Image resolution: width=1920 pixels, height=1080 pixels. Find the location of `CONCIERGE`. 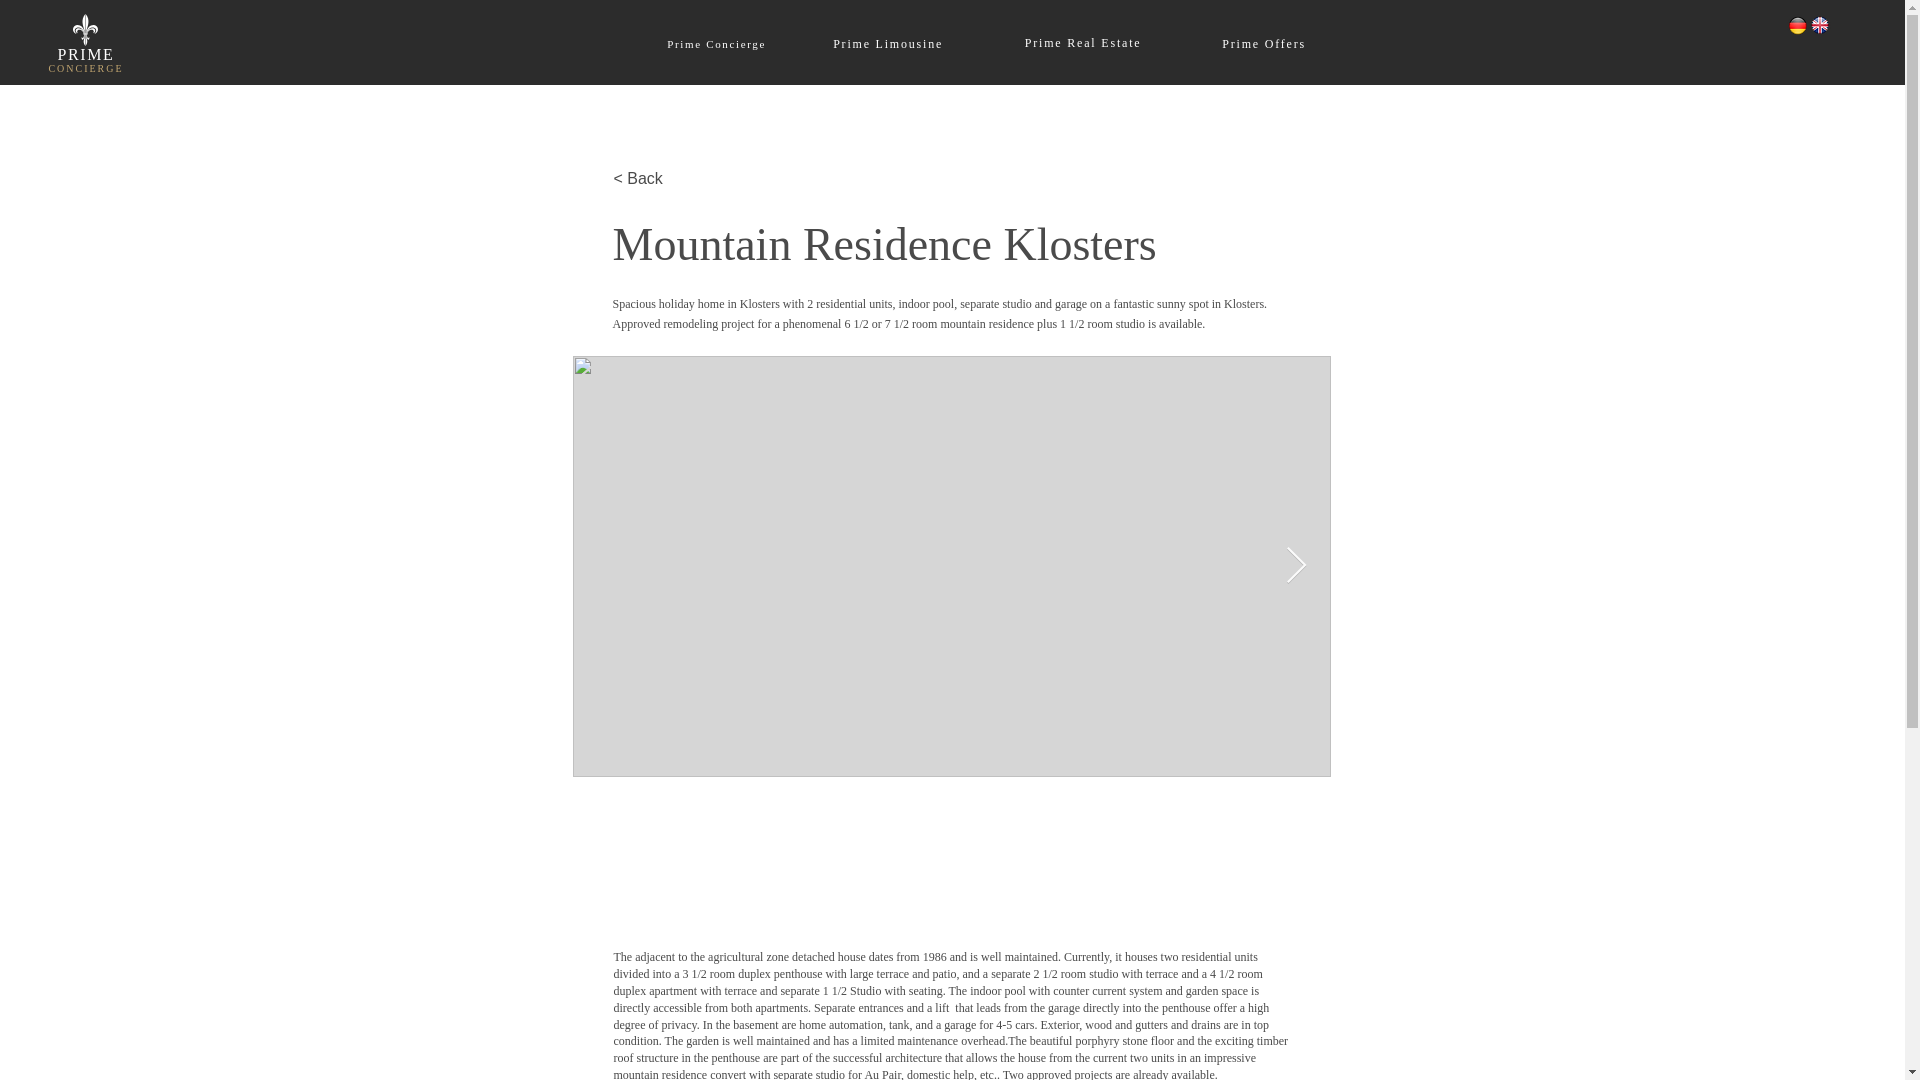

CONCIERGE is located at coordinates (85, 68).